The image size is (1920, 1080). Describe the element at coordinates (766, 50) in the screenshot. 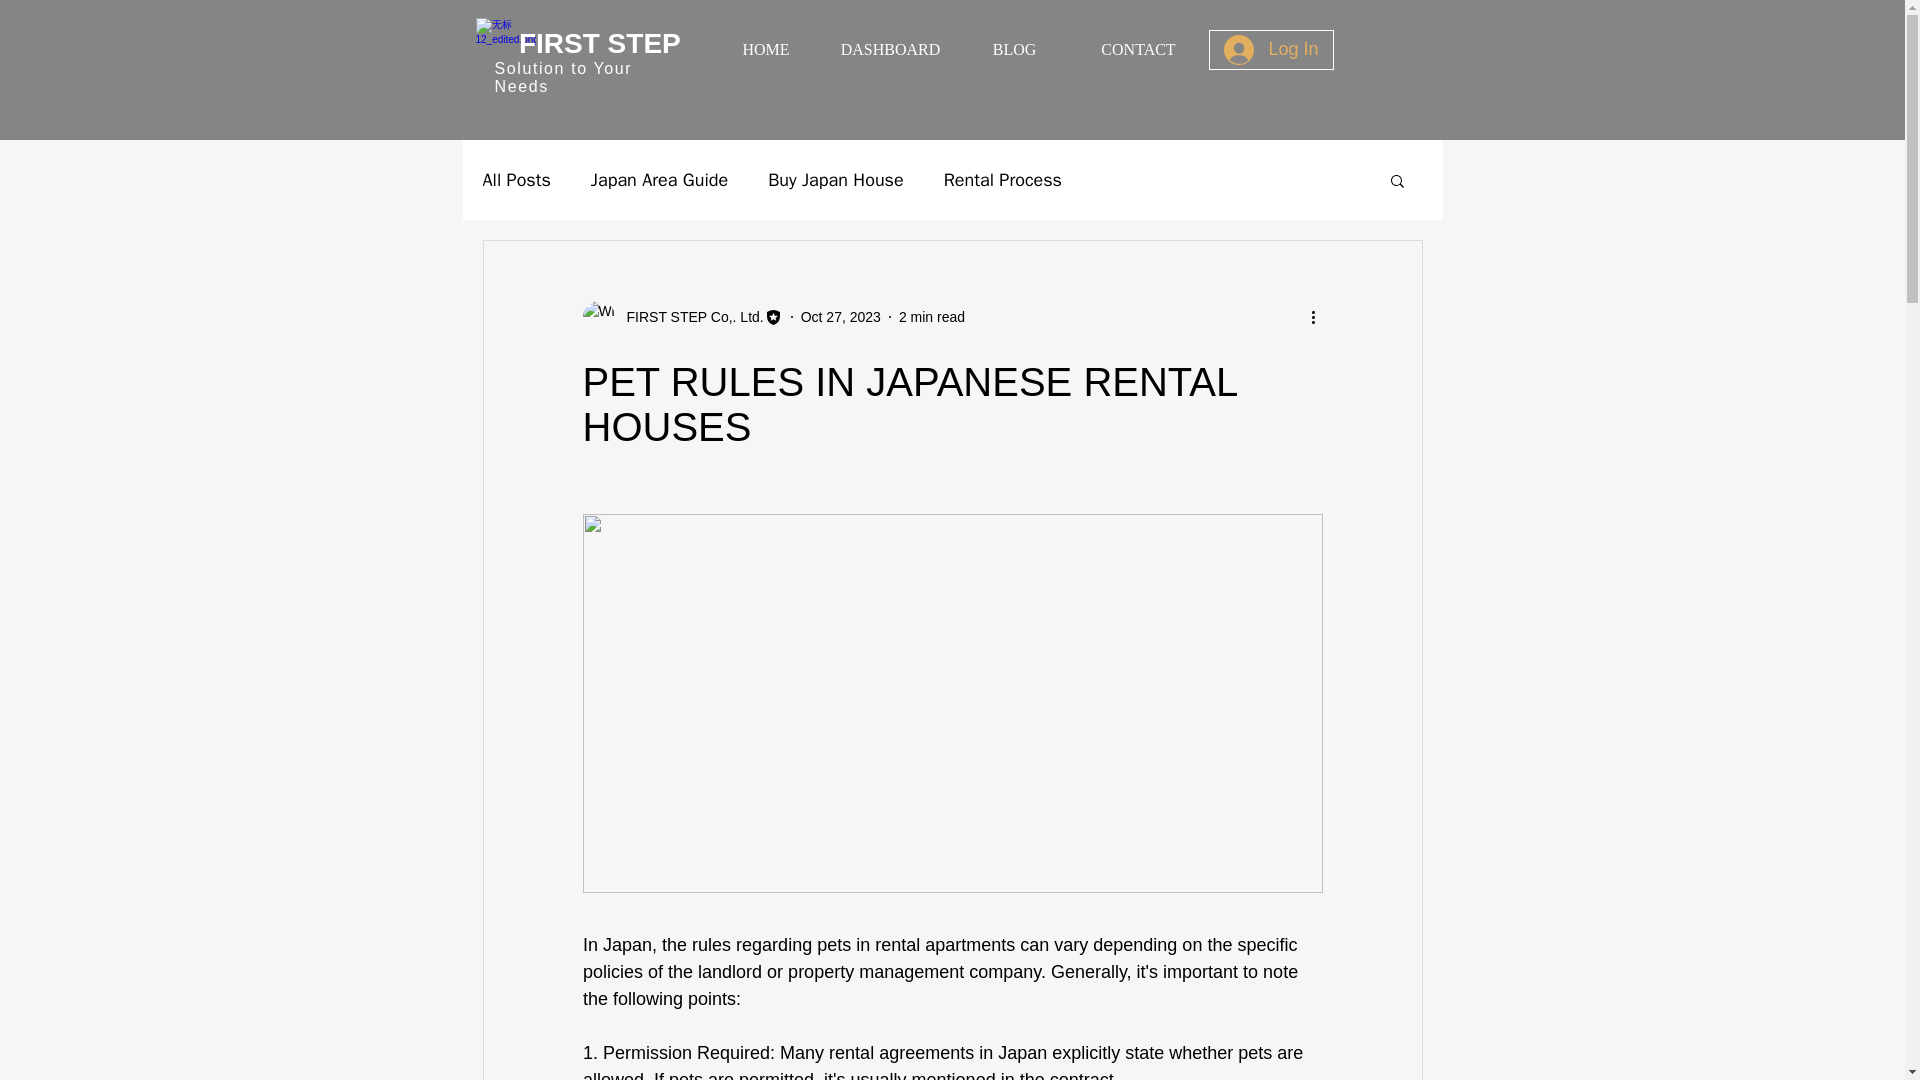

I see `HOME` at that location.